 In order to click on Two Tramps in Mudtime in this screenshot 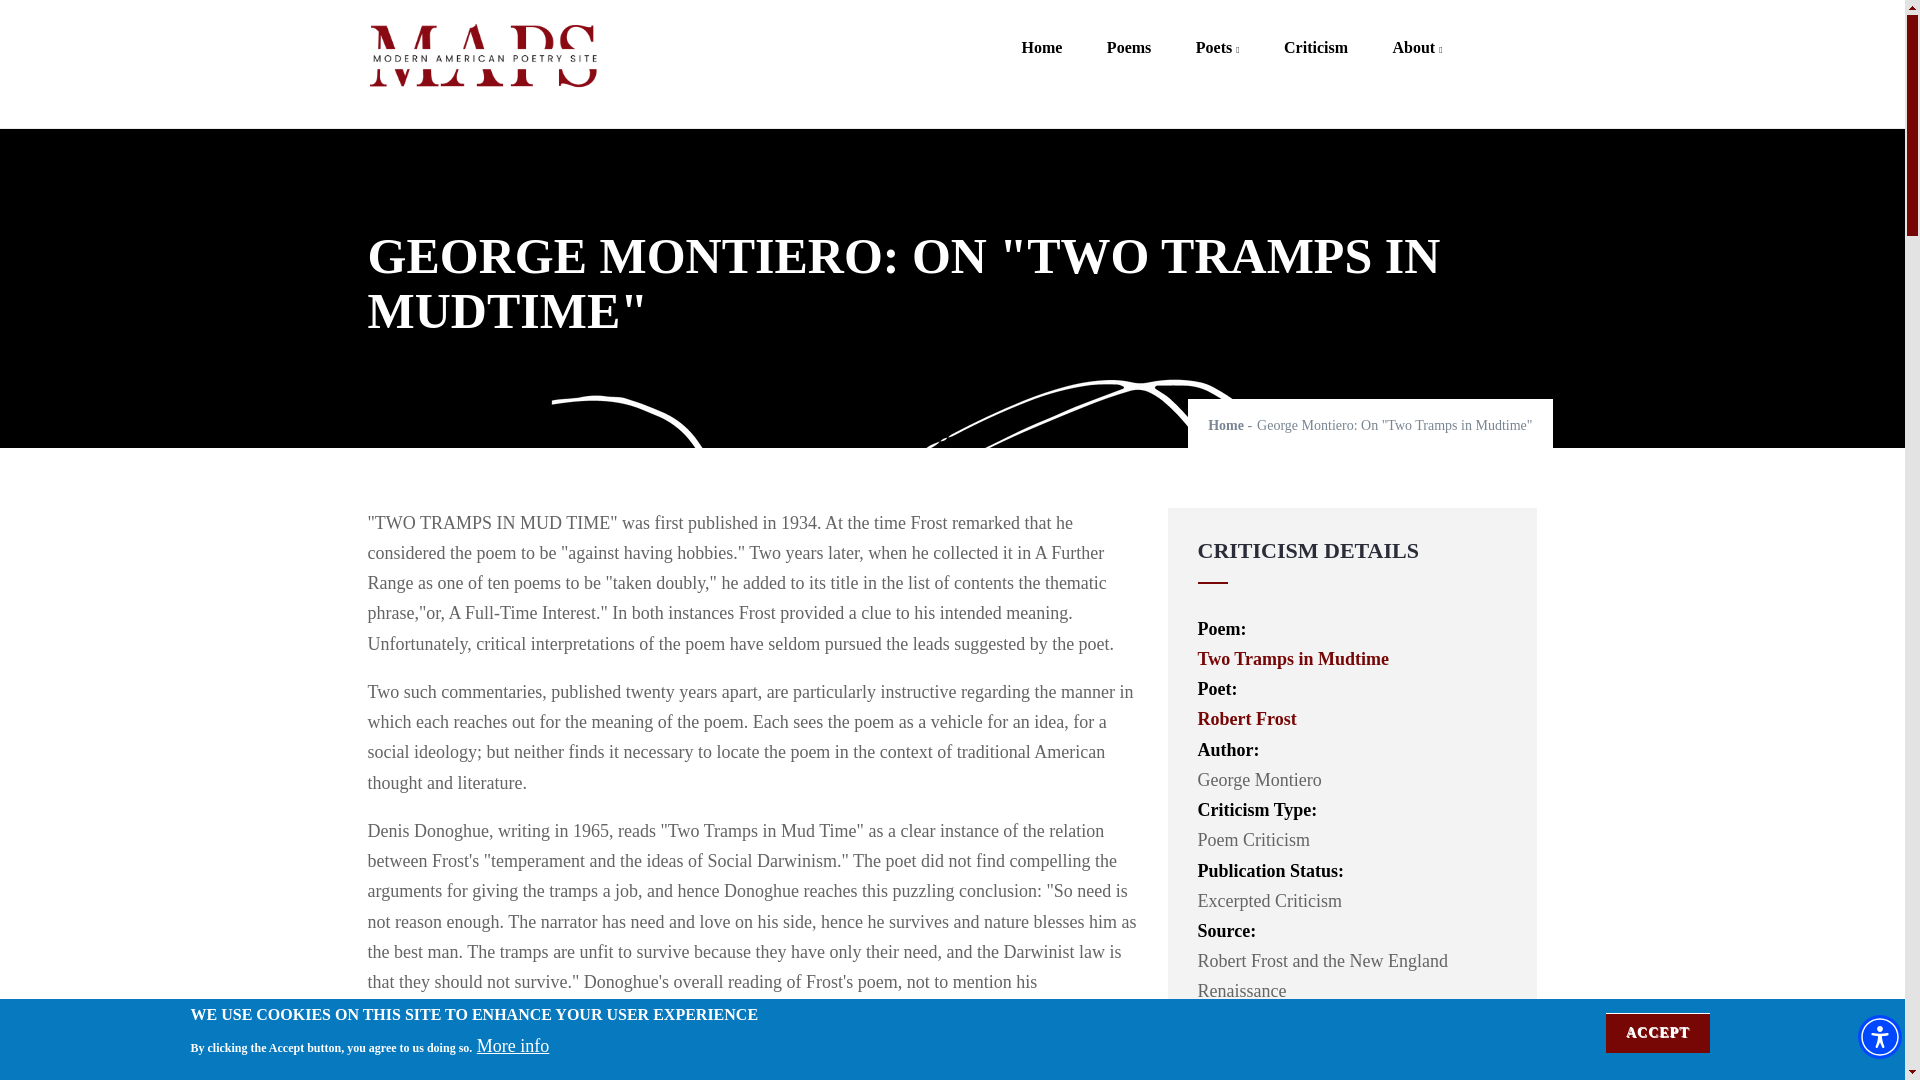, I will do `click(1294, 658)`.